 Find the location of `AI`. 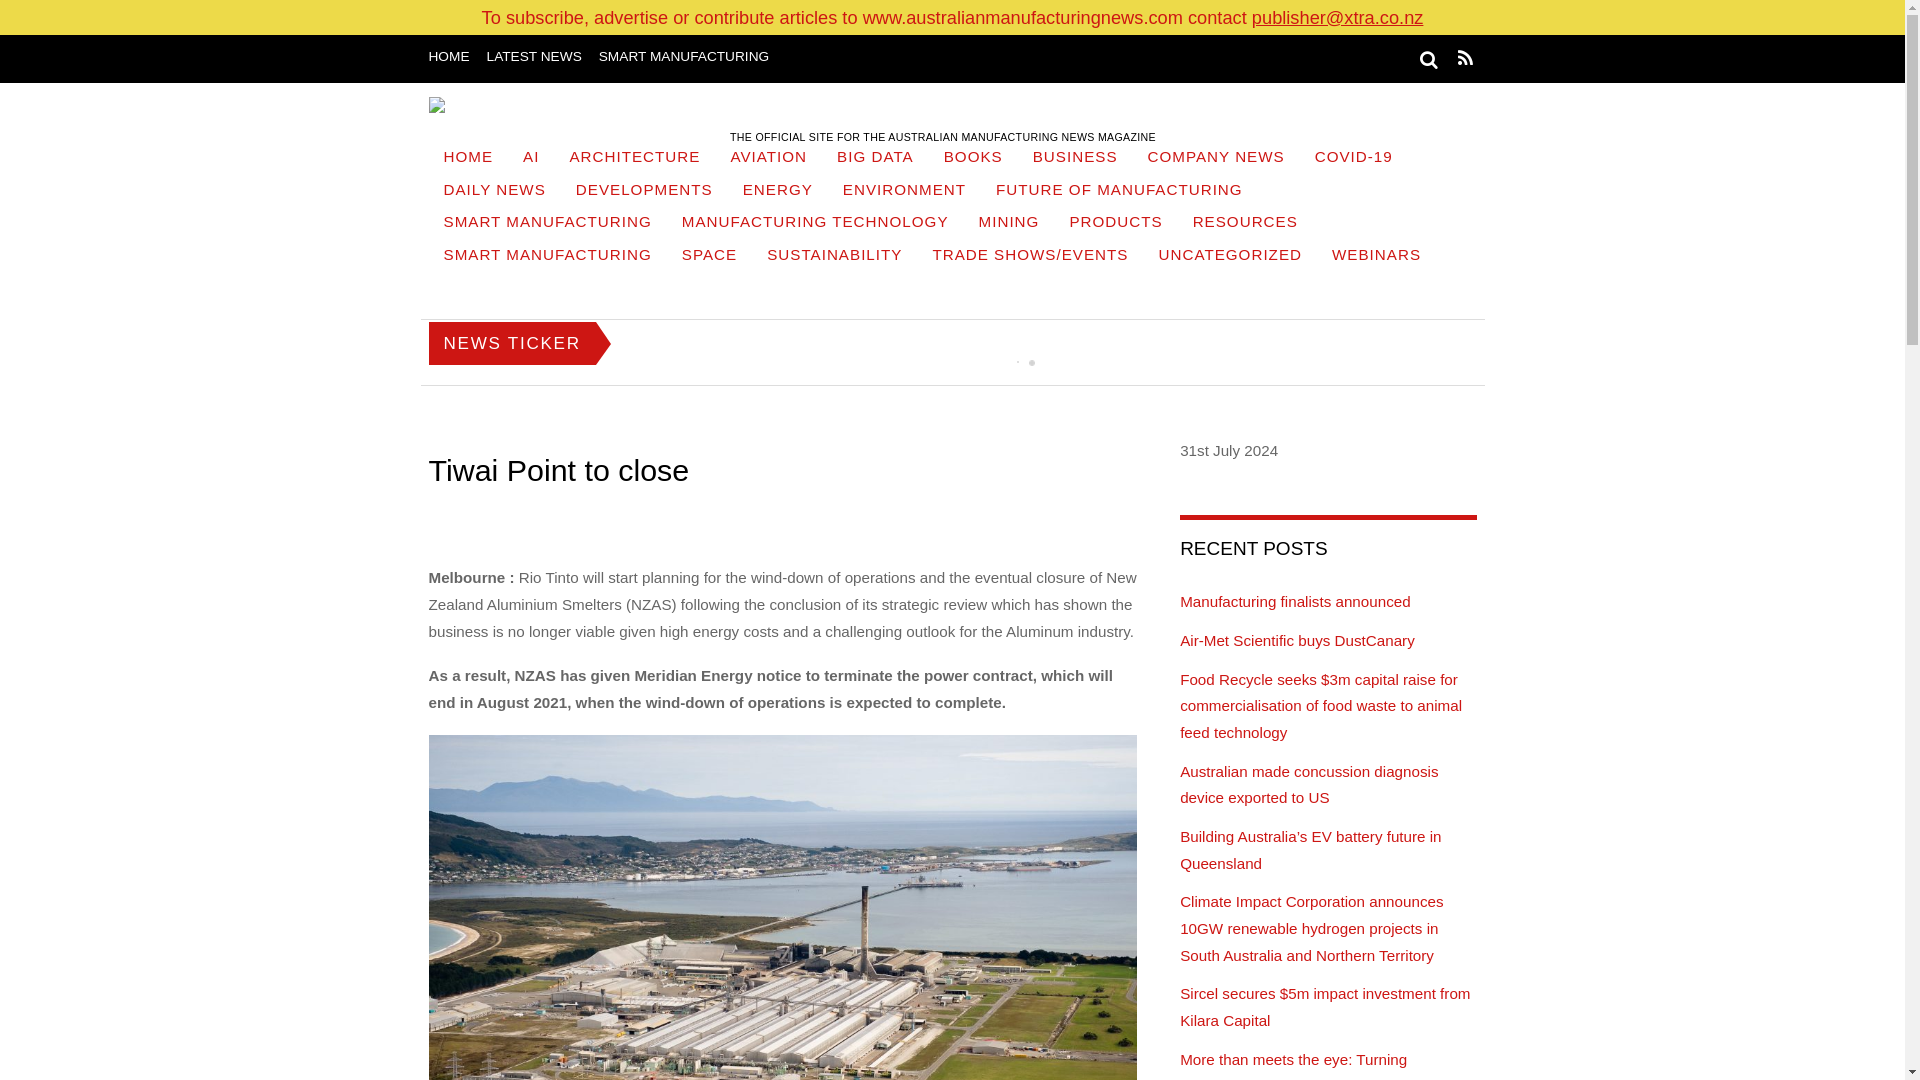

AI is located at coordinates (531, 159).